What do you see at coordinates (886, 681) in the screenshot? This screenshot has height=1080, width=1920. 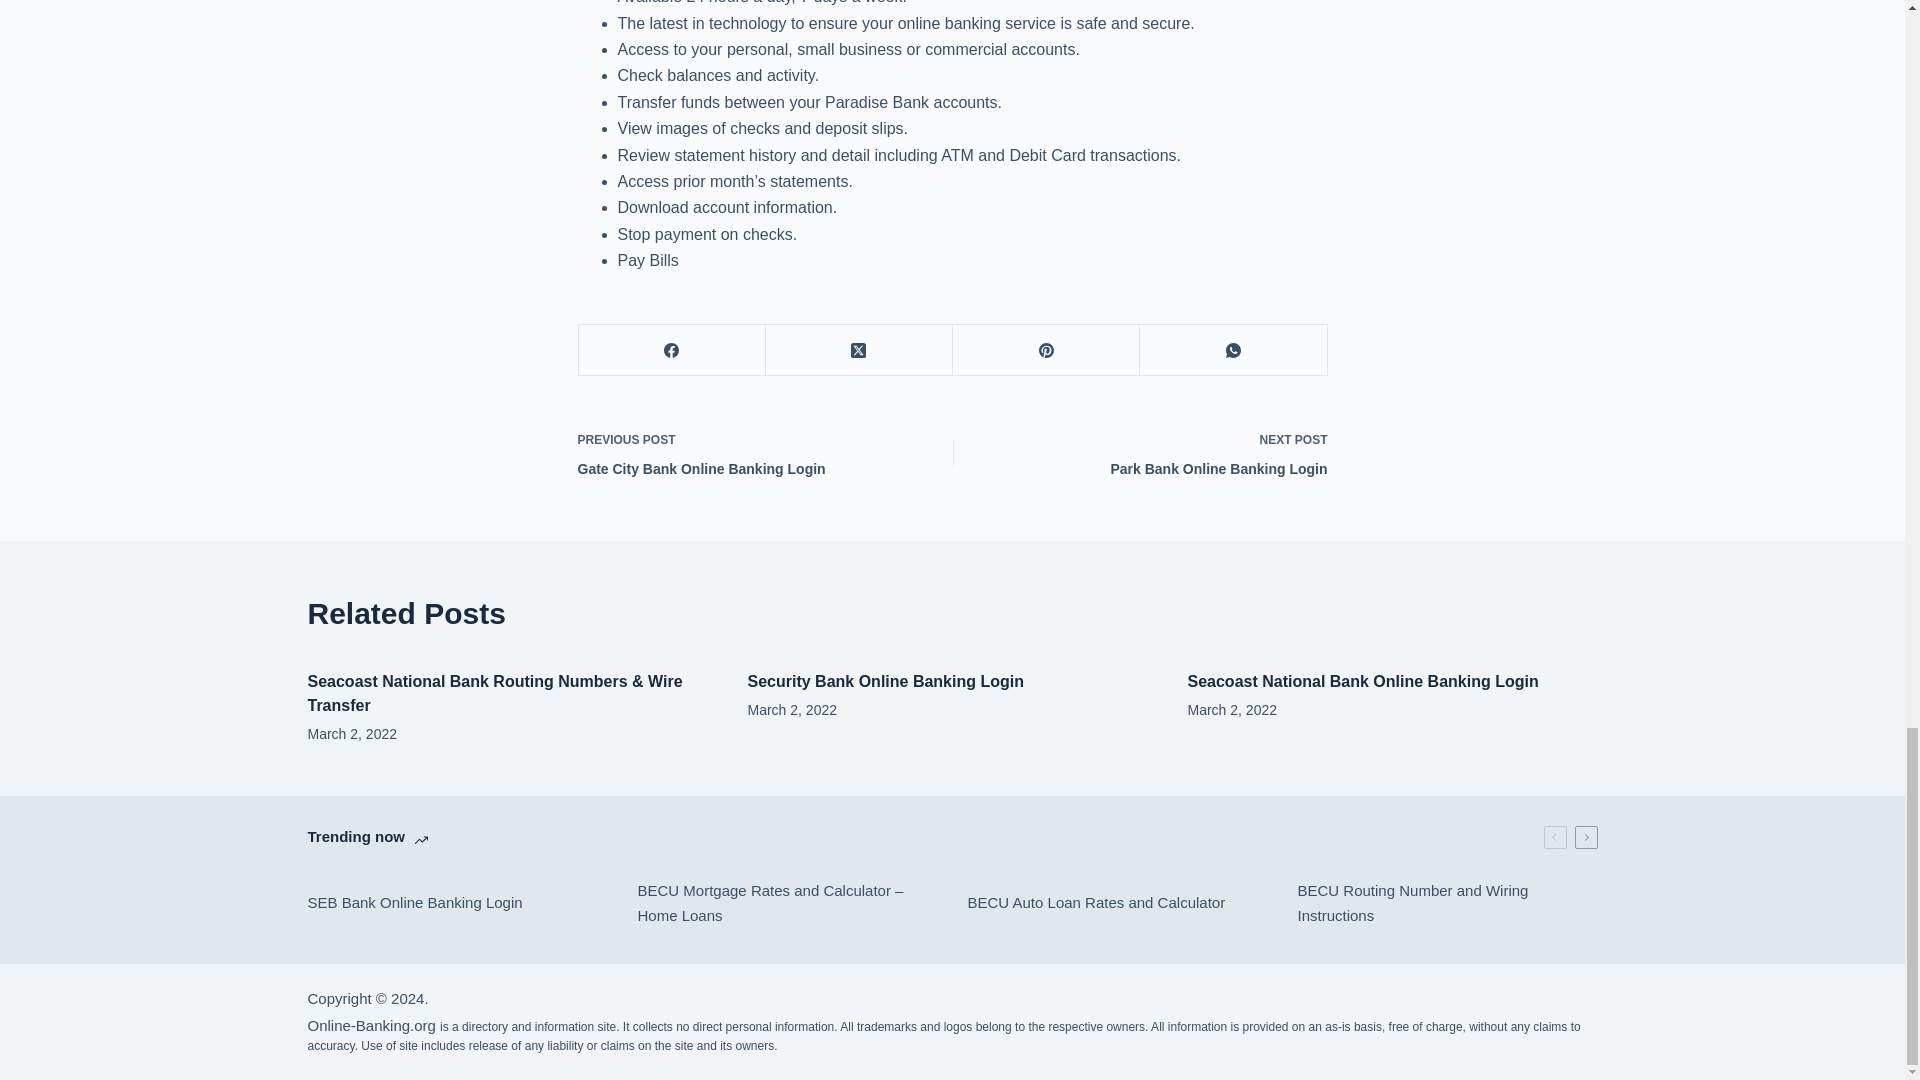 I see `Security Bank Online Banking Login` at bounding box center [886, 681].